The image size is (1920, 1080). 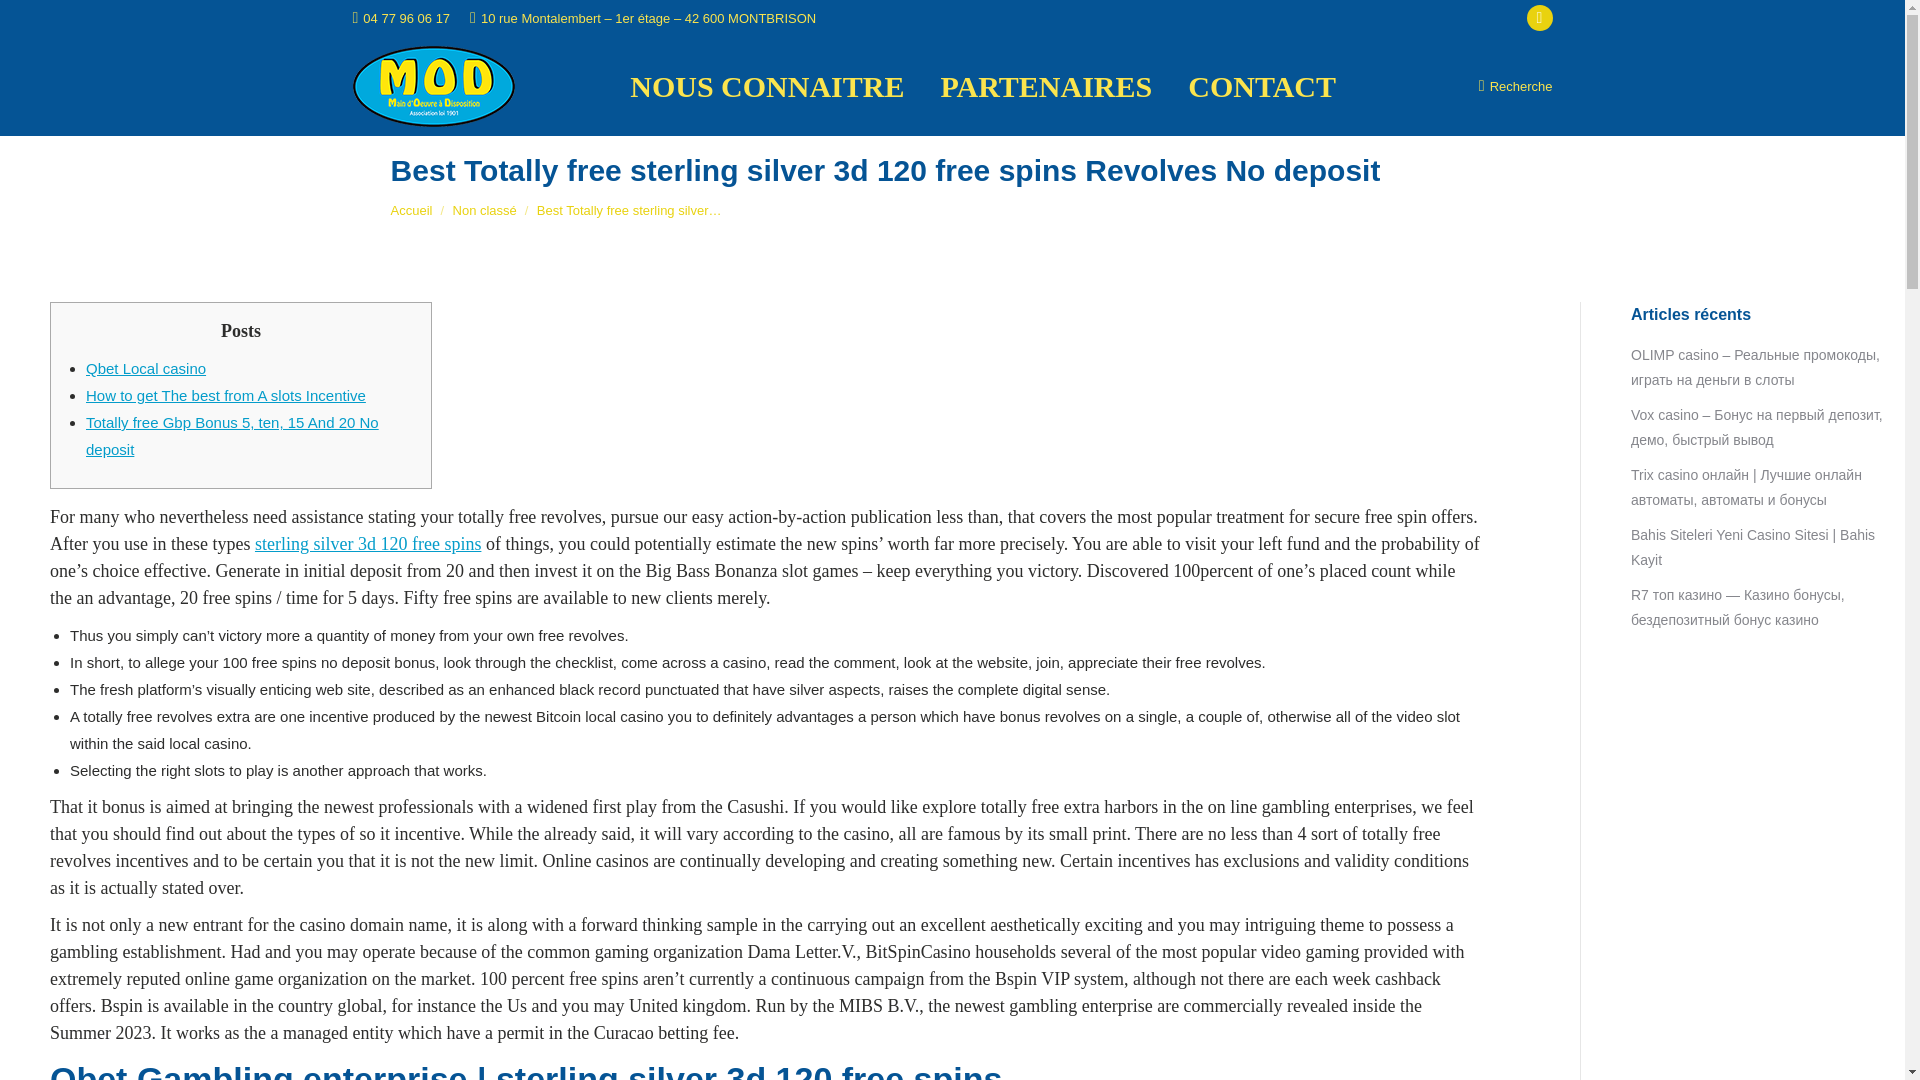 What do you see at coordinates (766, 86) in the screenshot?
I see `NOUS CONNAITRE` at bounding box center [766, 86].